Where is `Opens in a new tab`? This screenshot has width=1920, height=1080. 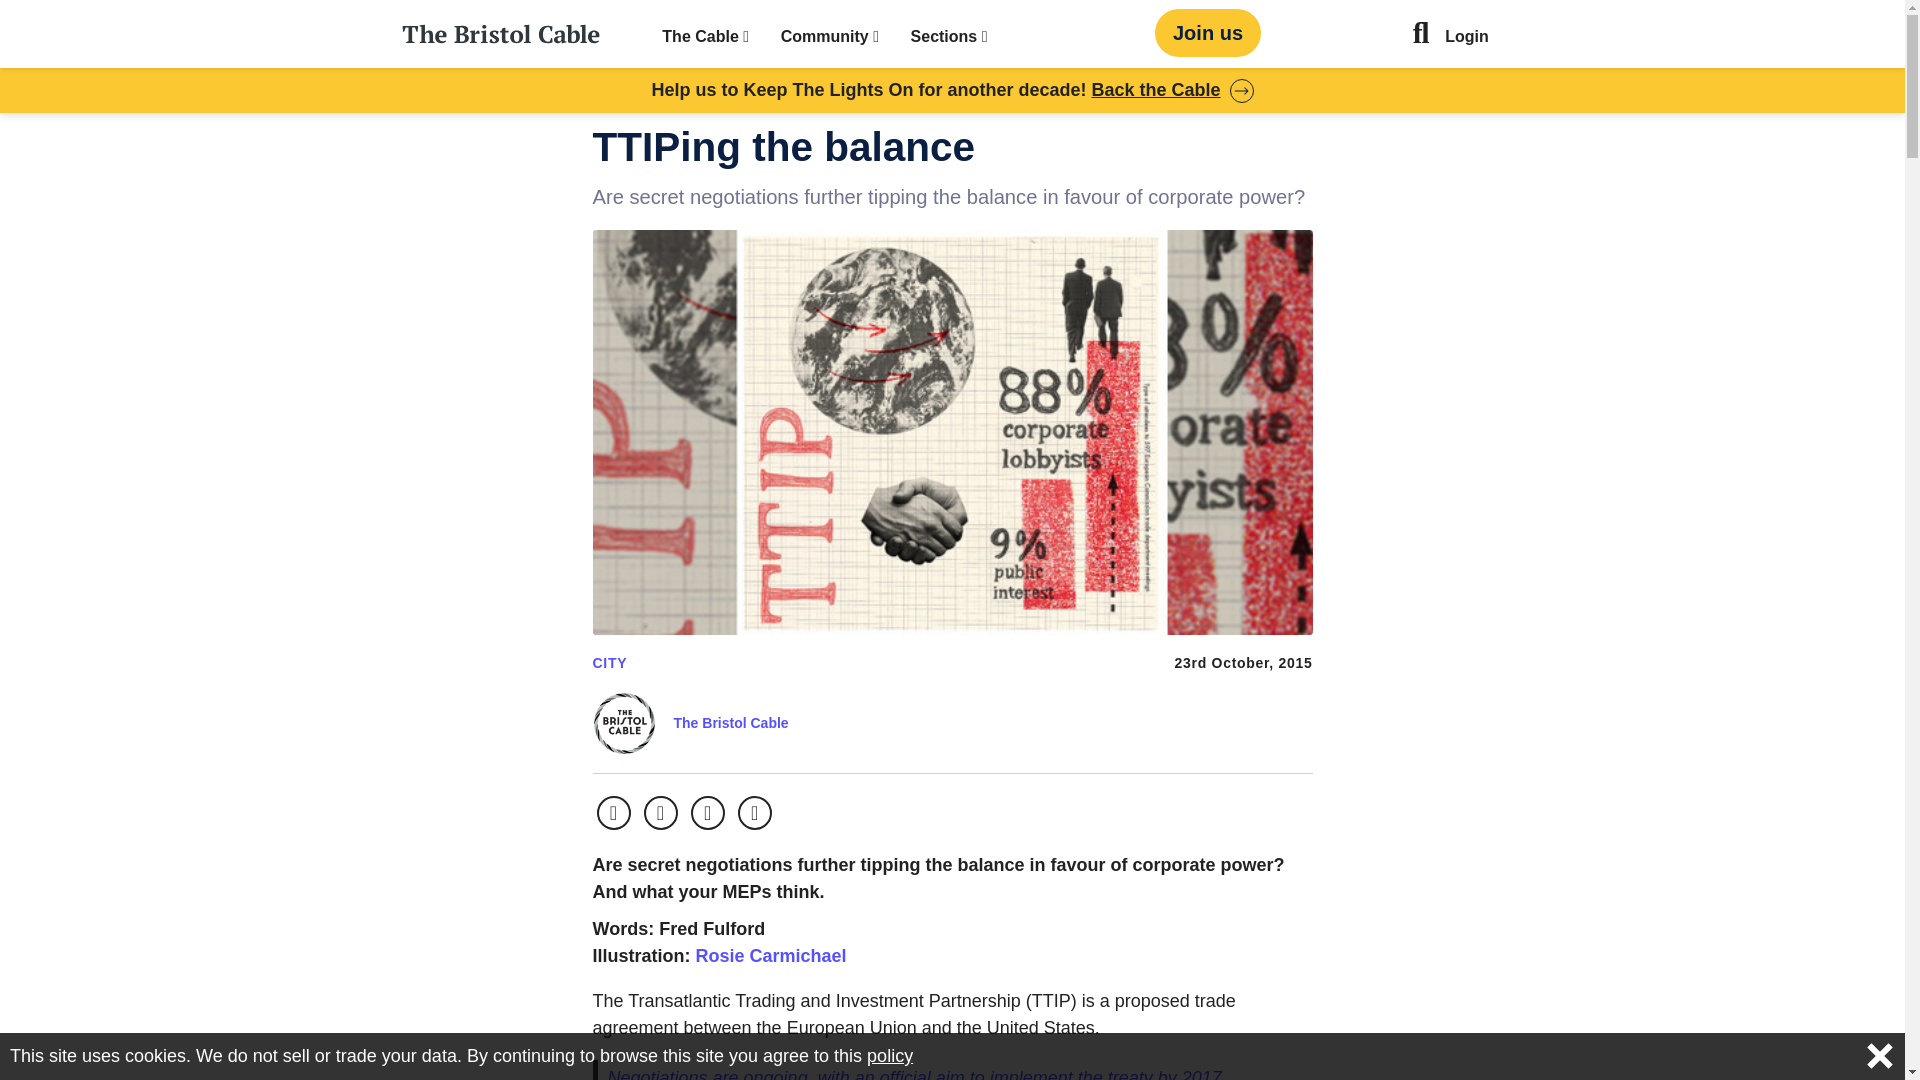 Opens in a new tab is located at coordinates (660, 812).